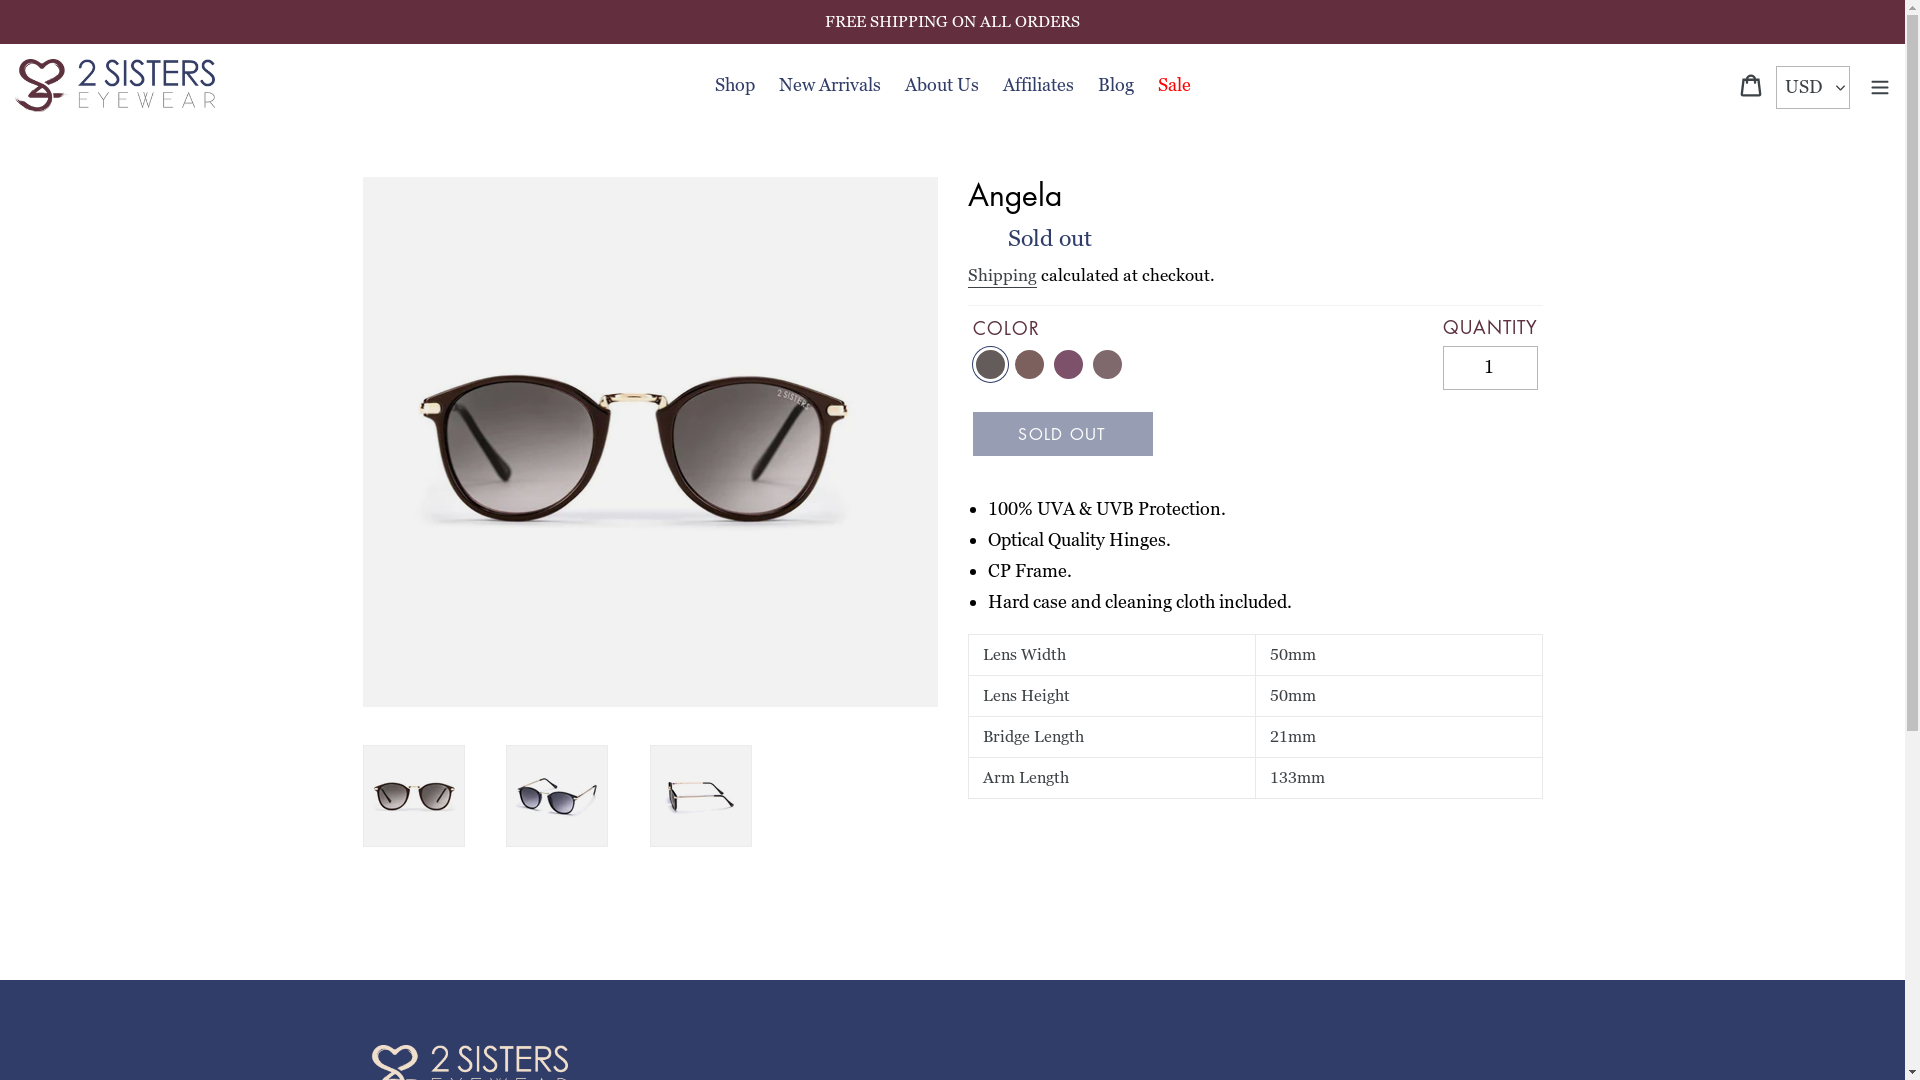 Image resolution: width=1920 pixels, height=1080 pixels. I want to click on Black with Gradient Smoke Lens, so click(990, 364).